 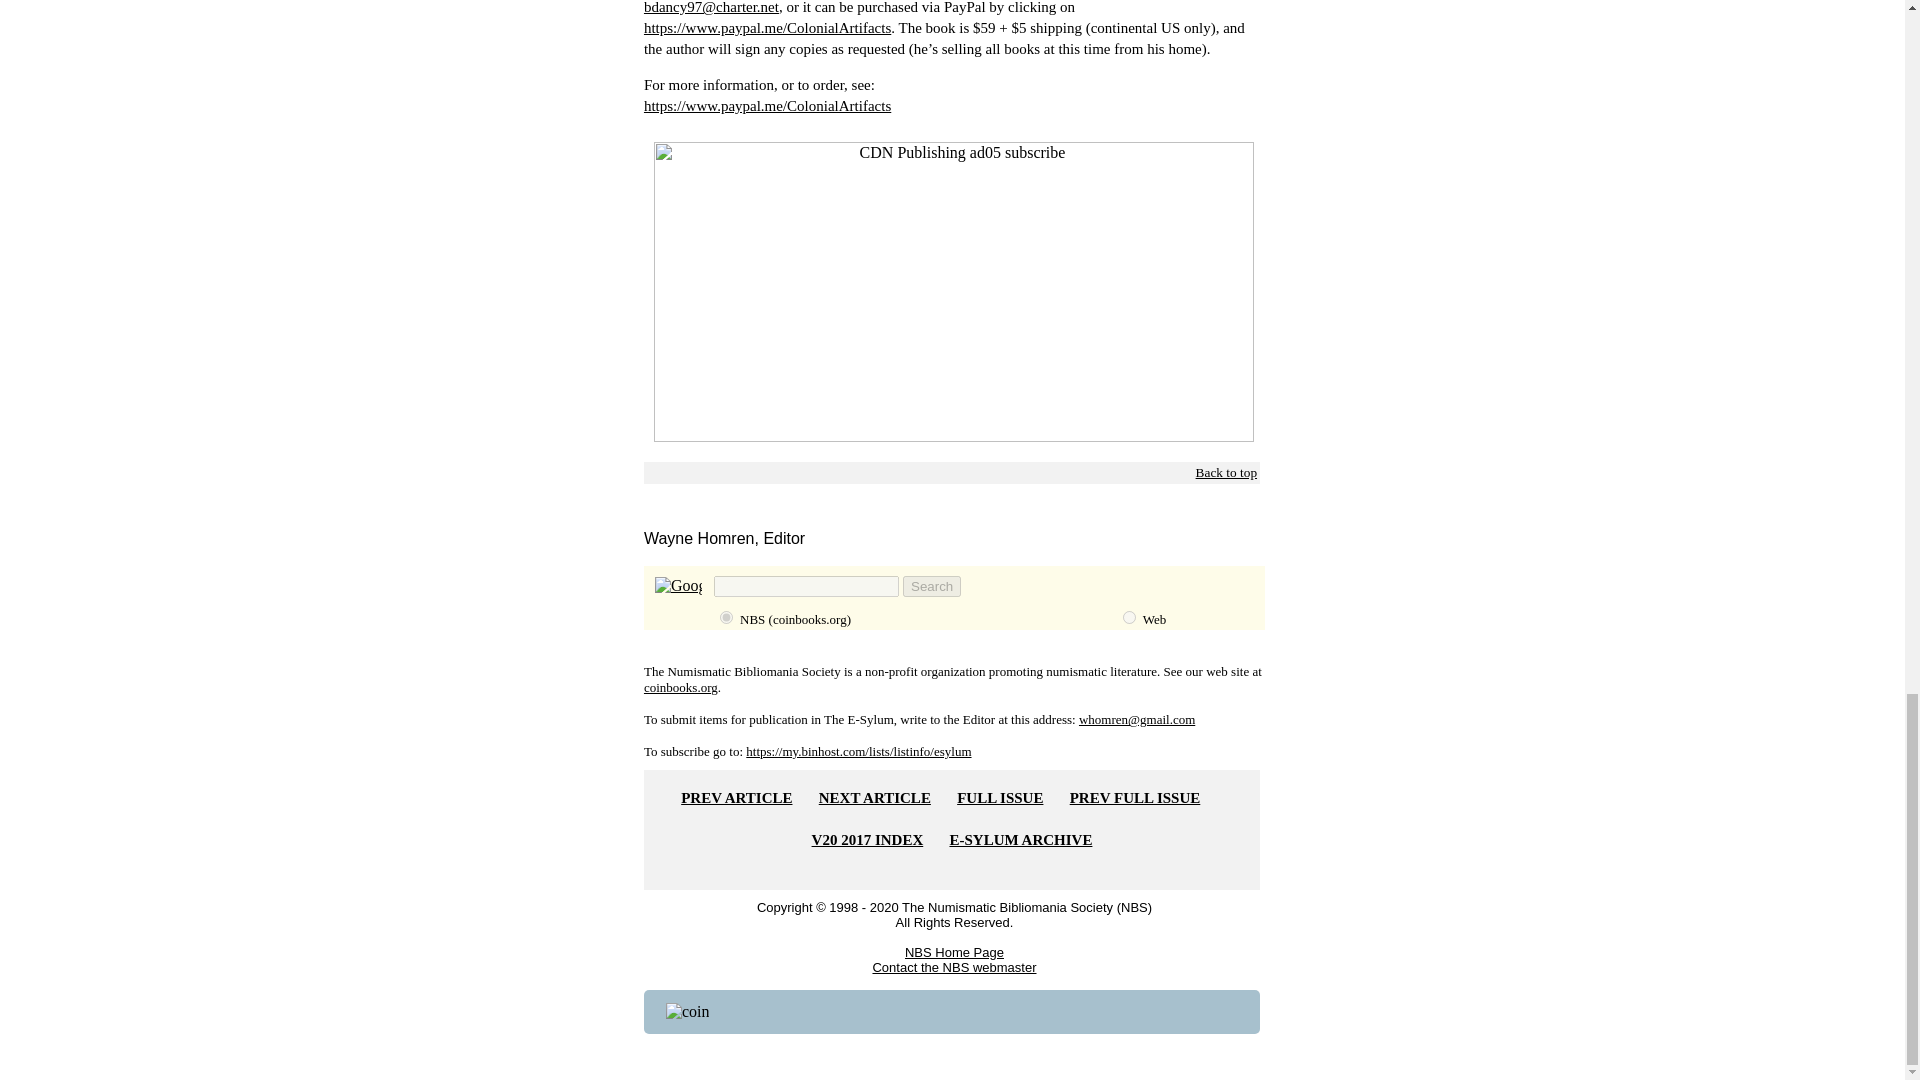 What do you see at coordinates (868, 839) in the screenshot?
I see `V20 2017 INDEX` at bounding box center [868, 839].